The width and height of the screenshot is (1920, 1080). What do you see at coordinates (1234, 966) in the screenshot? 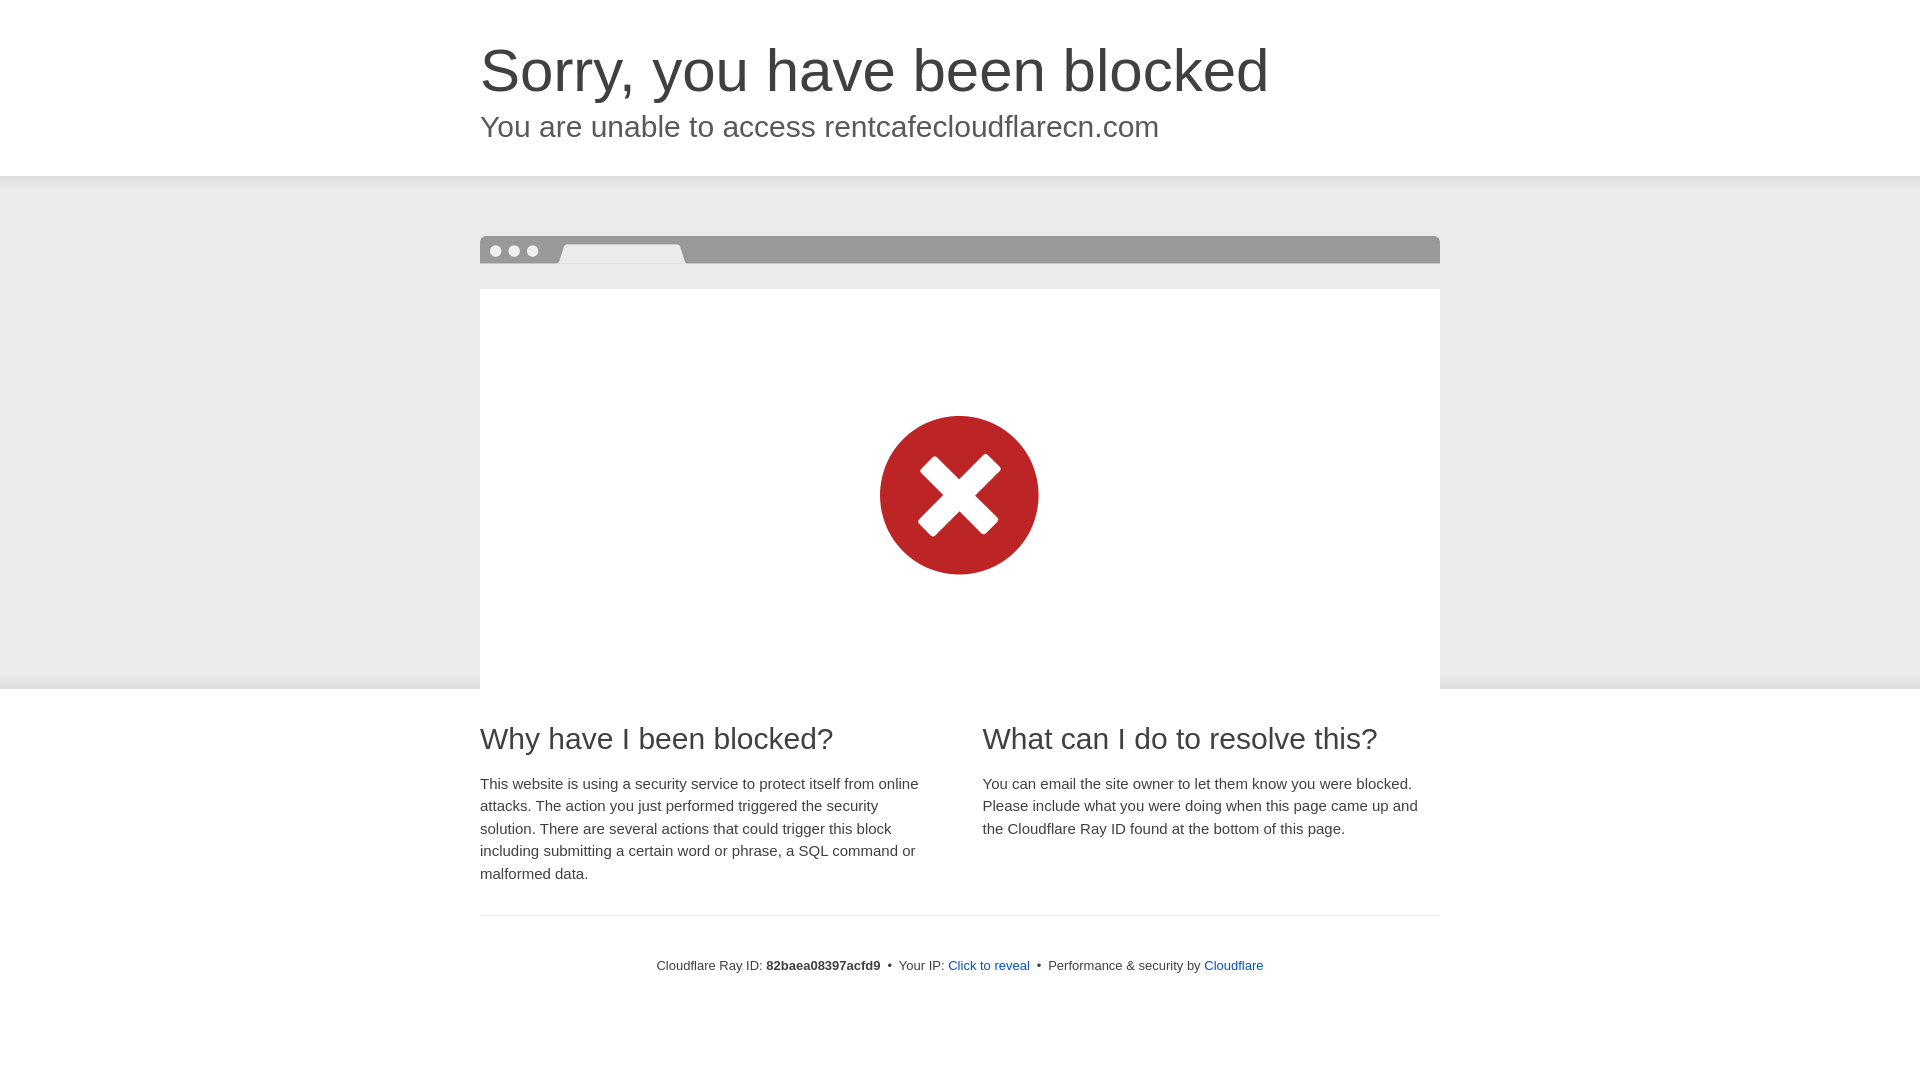
I see `Cloudflare` at bounding box center [1234, 966].